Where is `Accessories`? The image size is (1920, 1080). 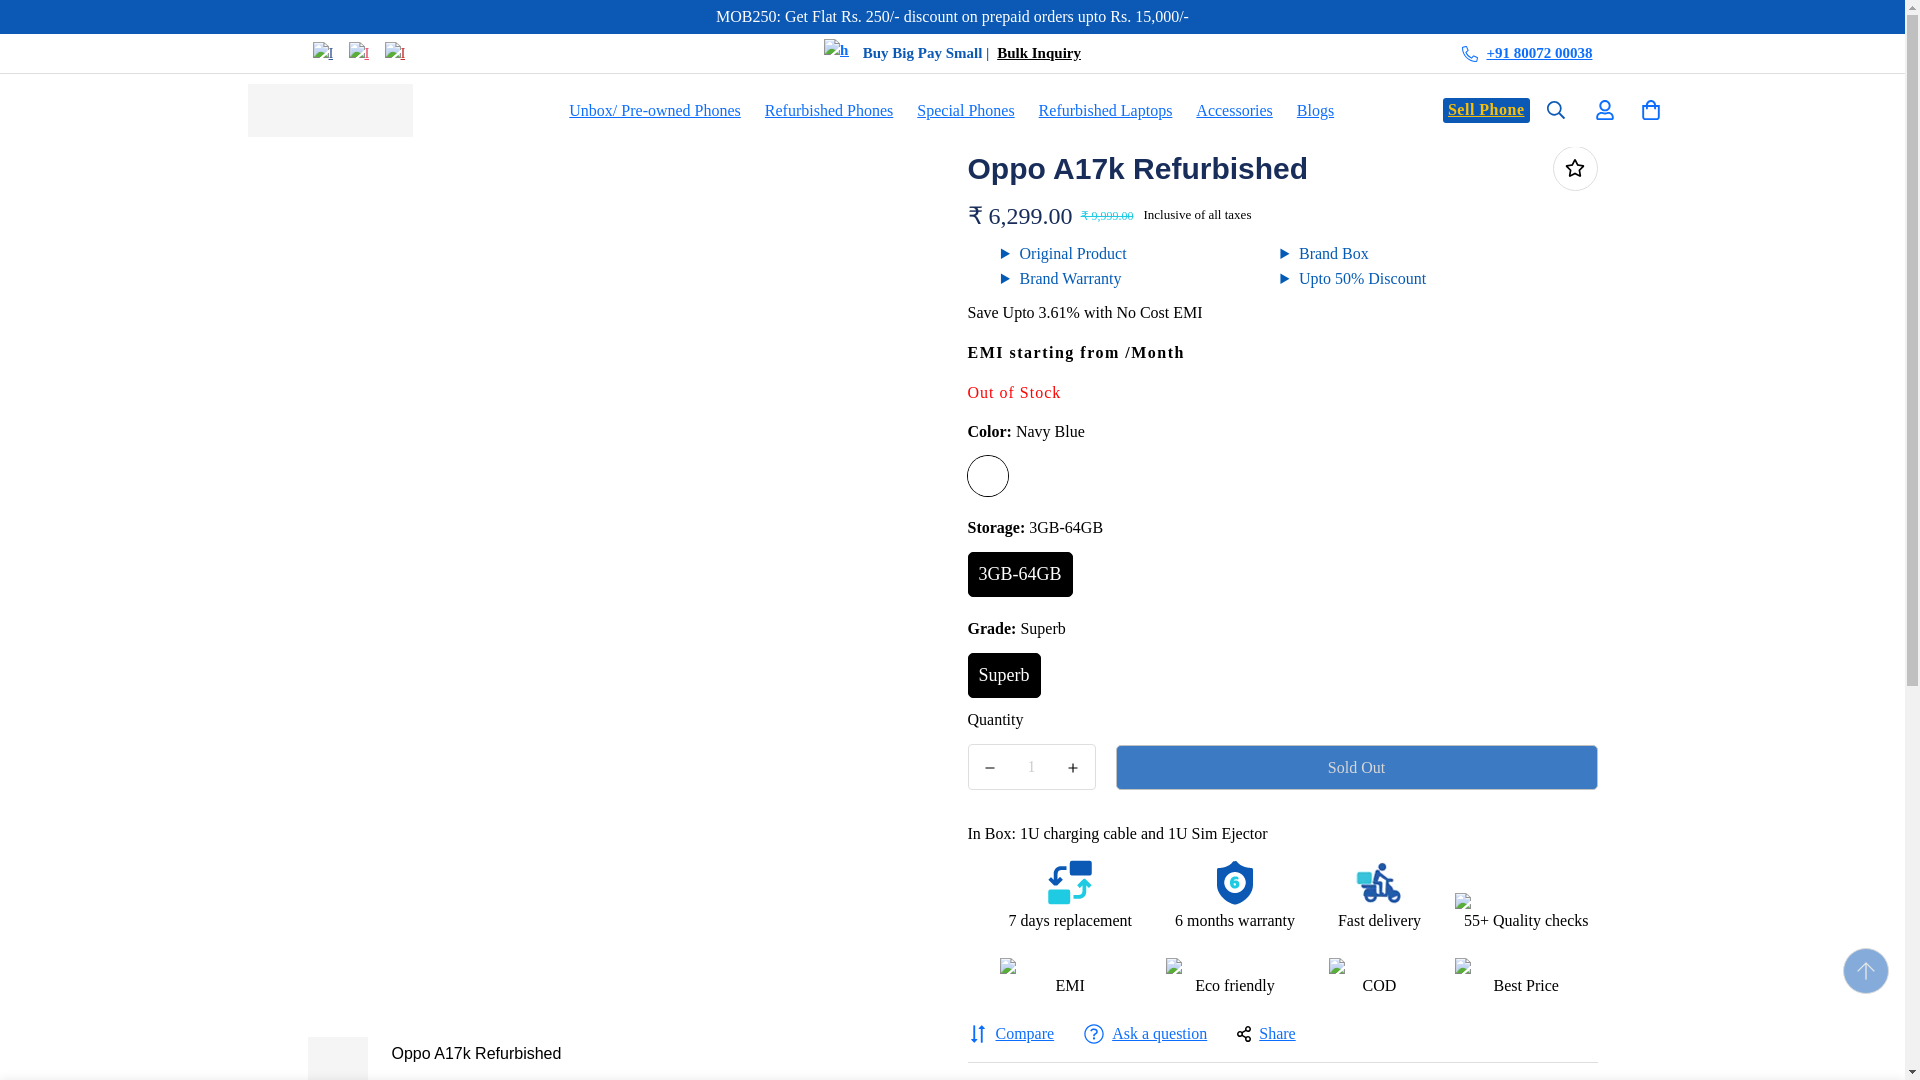
Accessories is located at coordinates (1234, 110).